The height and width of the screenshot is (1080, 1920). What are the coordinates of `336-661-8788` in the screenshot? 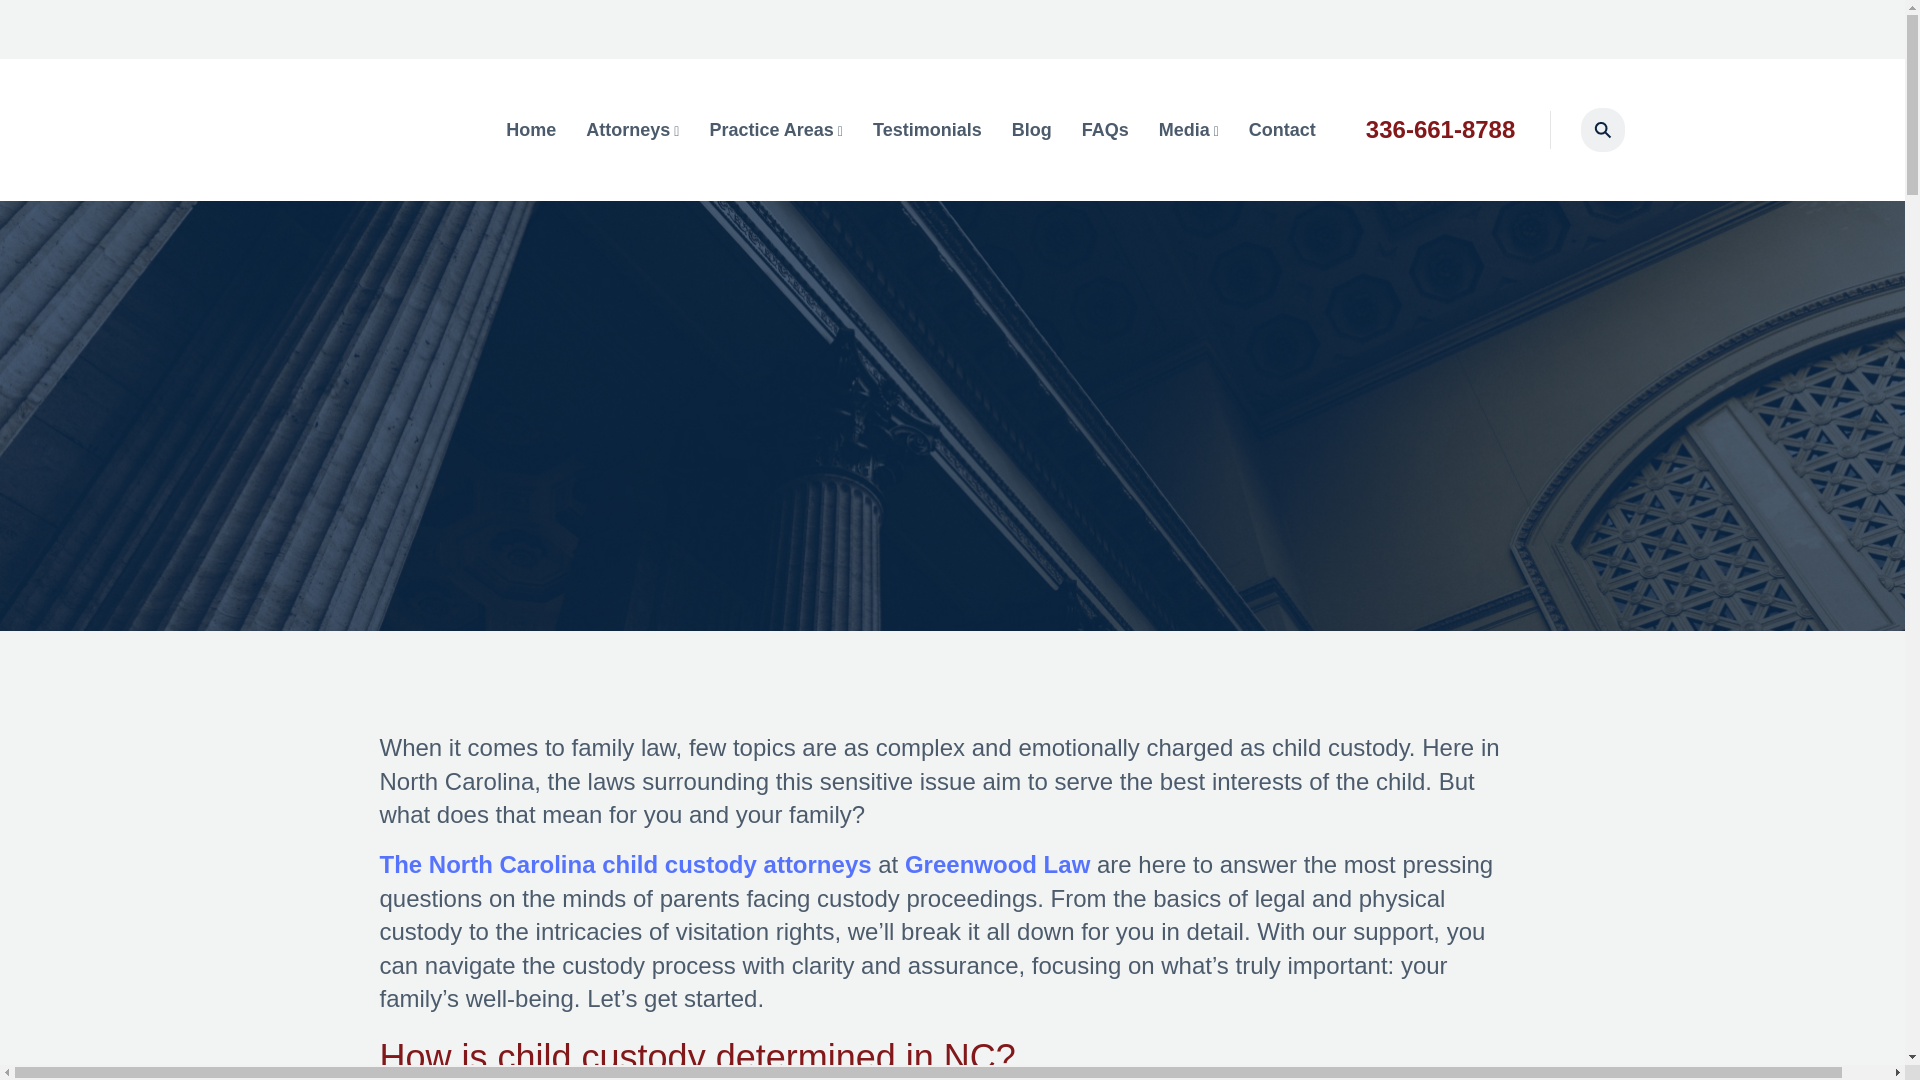 It's located at (1440, 128).